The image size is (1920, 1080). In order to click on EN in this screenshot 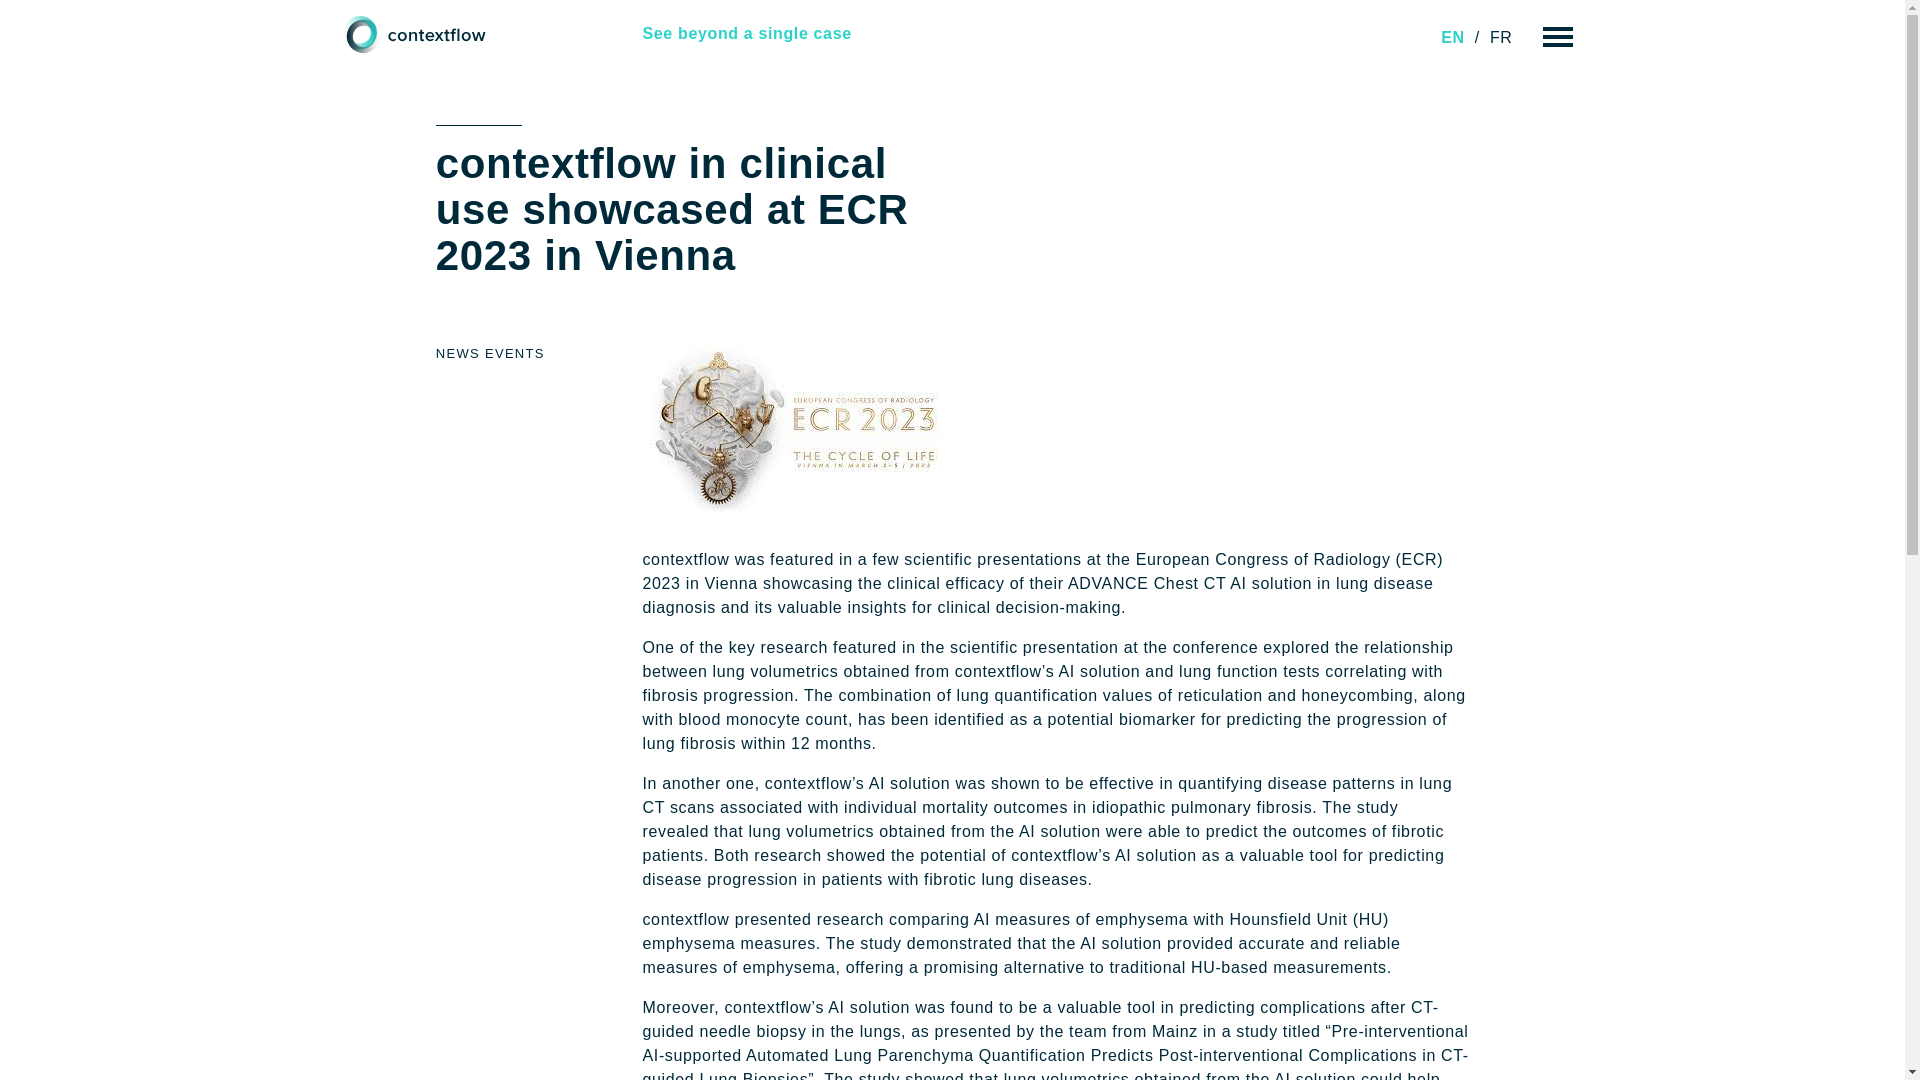, I will do `click(1452, 38)`.